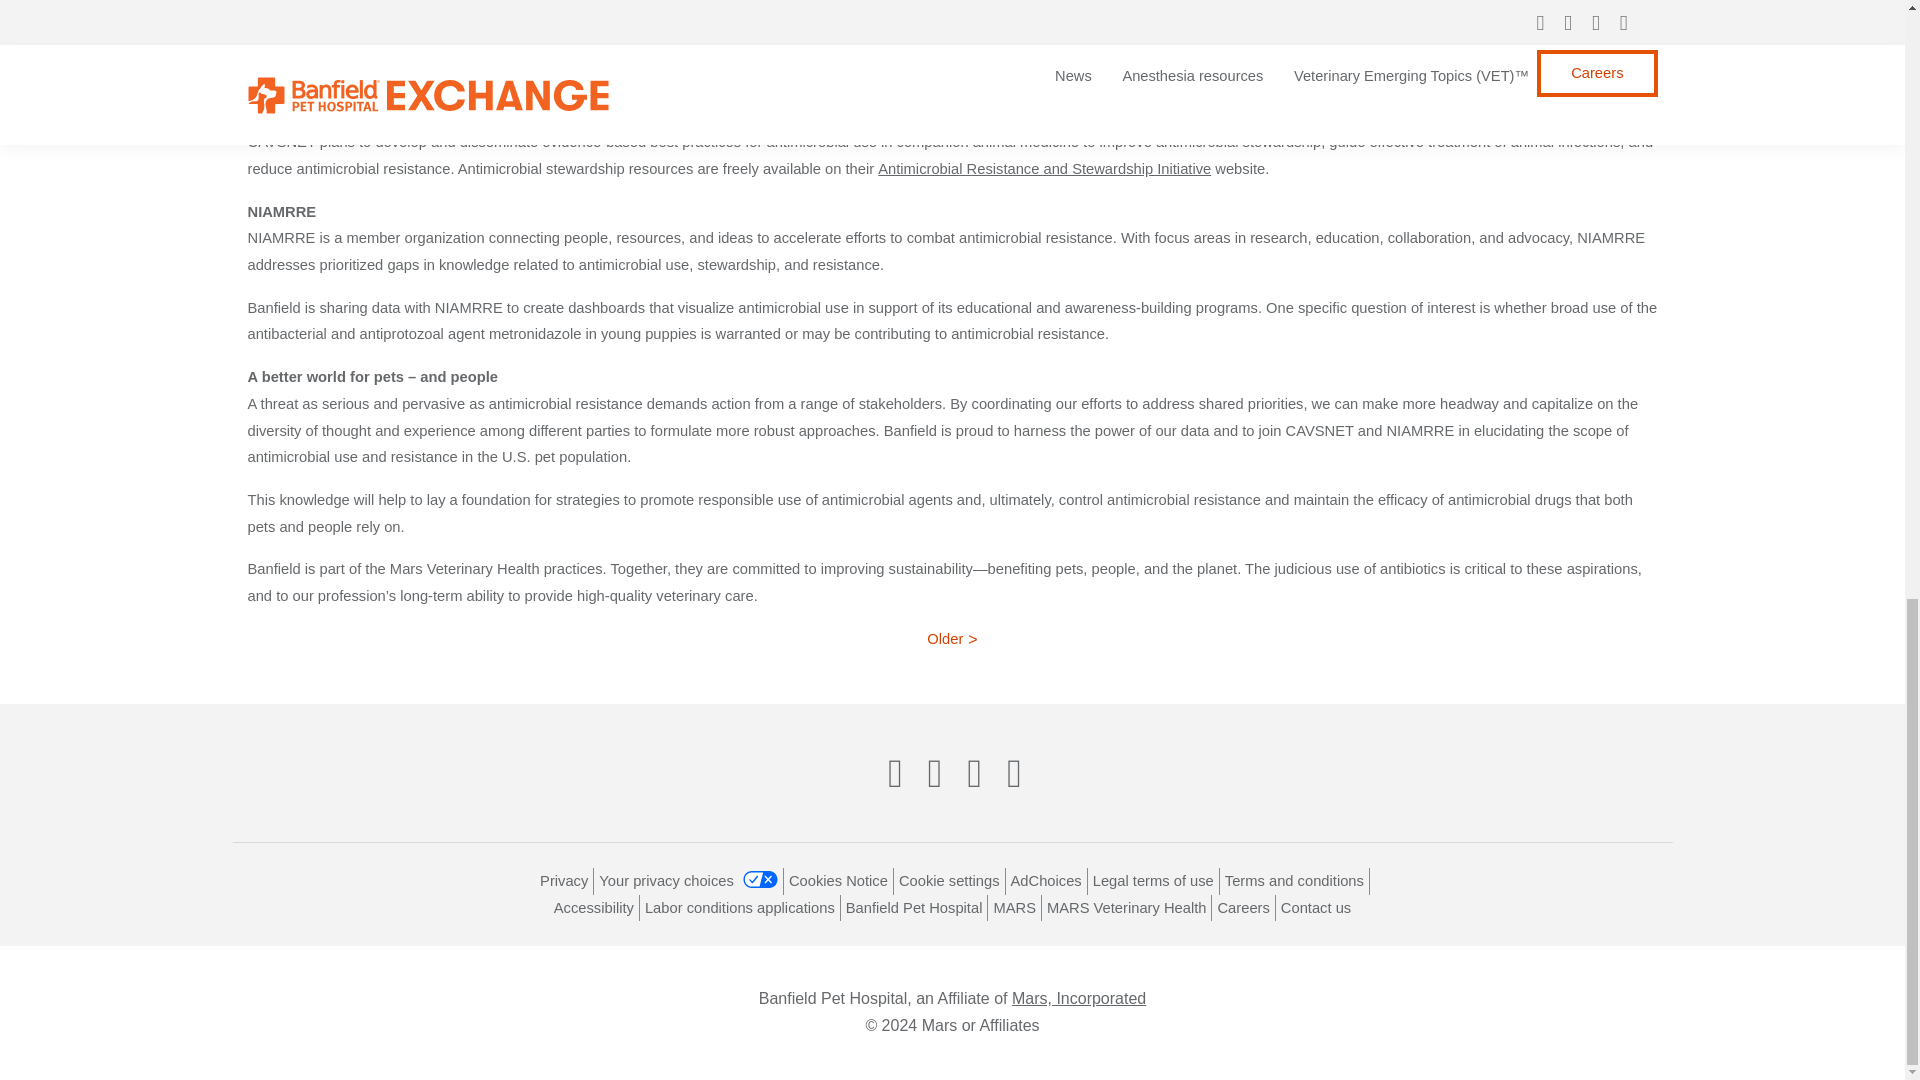  Describe the element at coordinates (688, 880) in the screenshot. I see `opens in new window` at that location.